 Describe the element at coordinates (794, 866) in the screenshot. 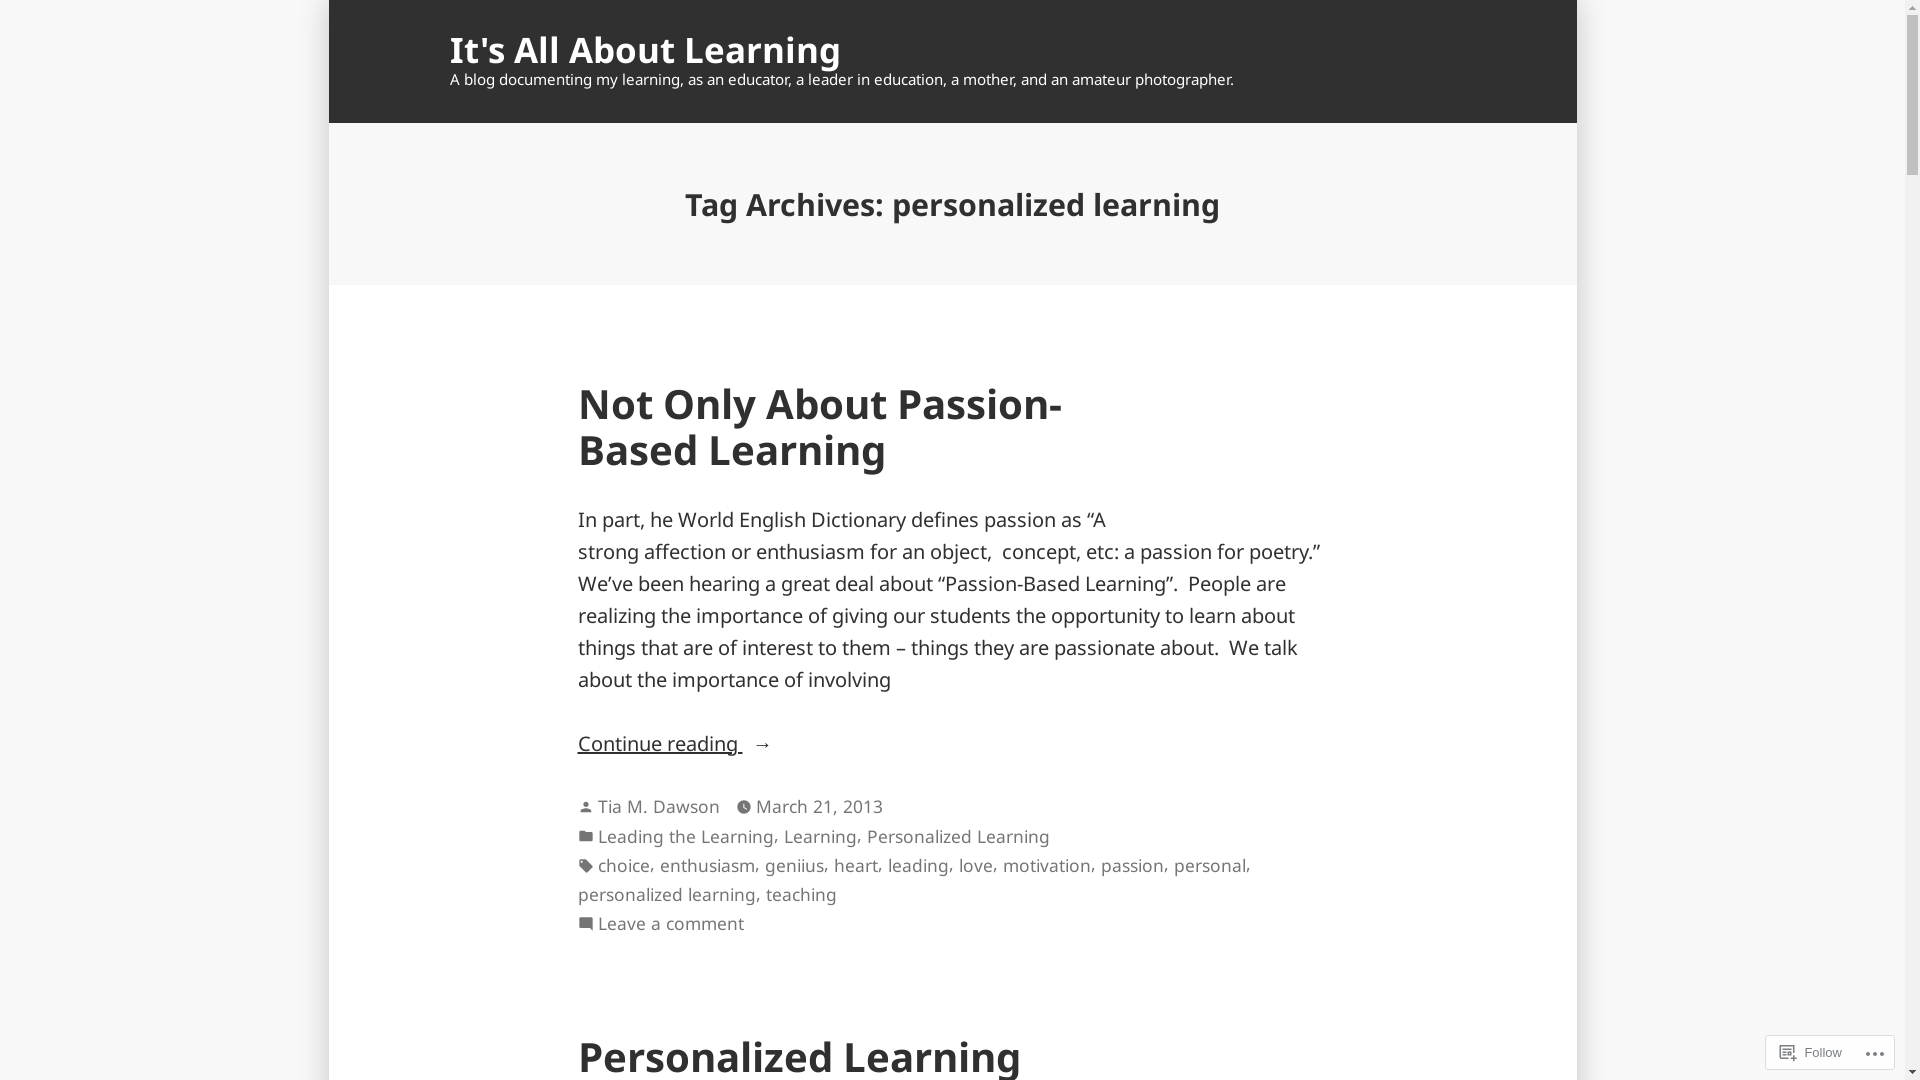

I see `geniius` at that location.